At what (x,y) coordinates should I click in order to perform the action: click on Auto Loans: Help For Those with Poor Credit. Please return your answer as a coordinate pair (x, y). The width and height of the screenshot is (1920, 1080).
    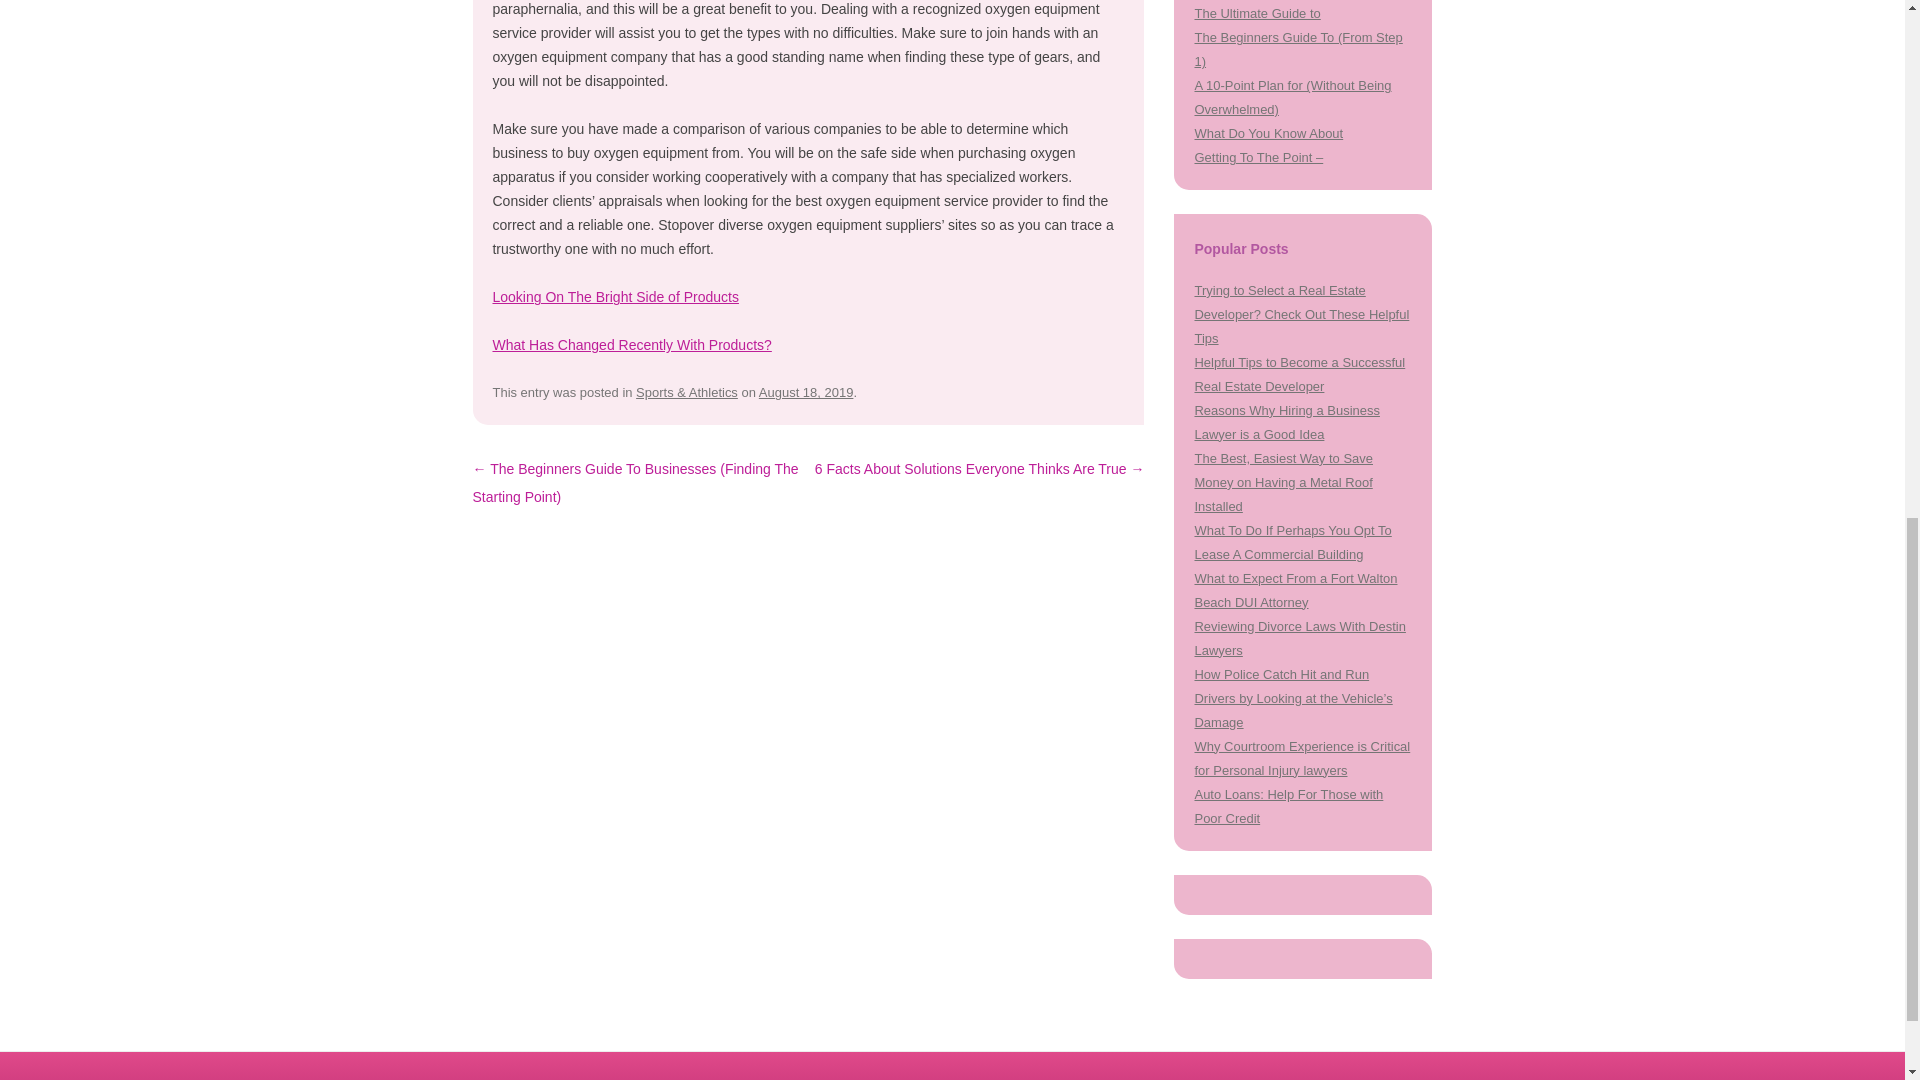
    Looking at the image, I should click on (1288, 806).